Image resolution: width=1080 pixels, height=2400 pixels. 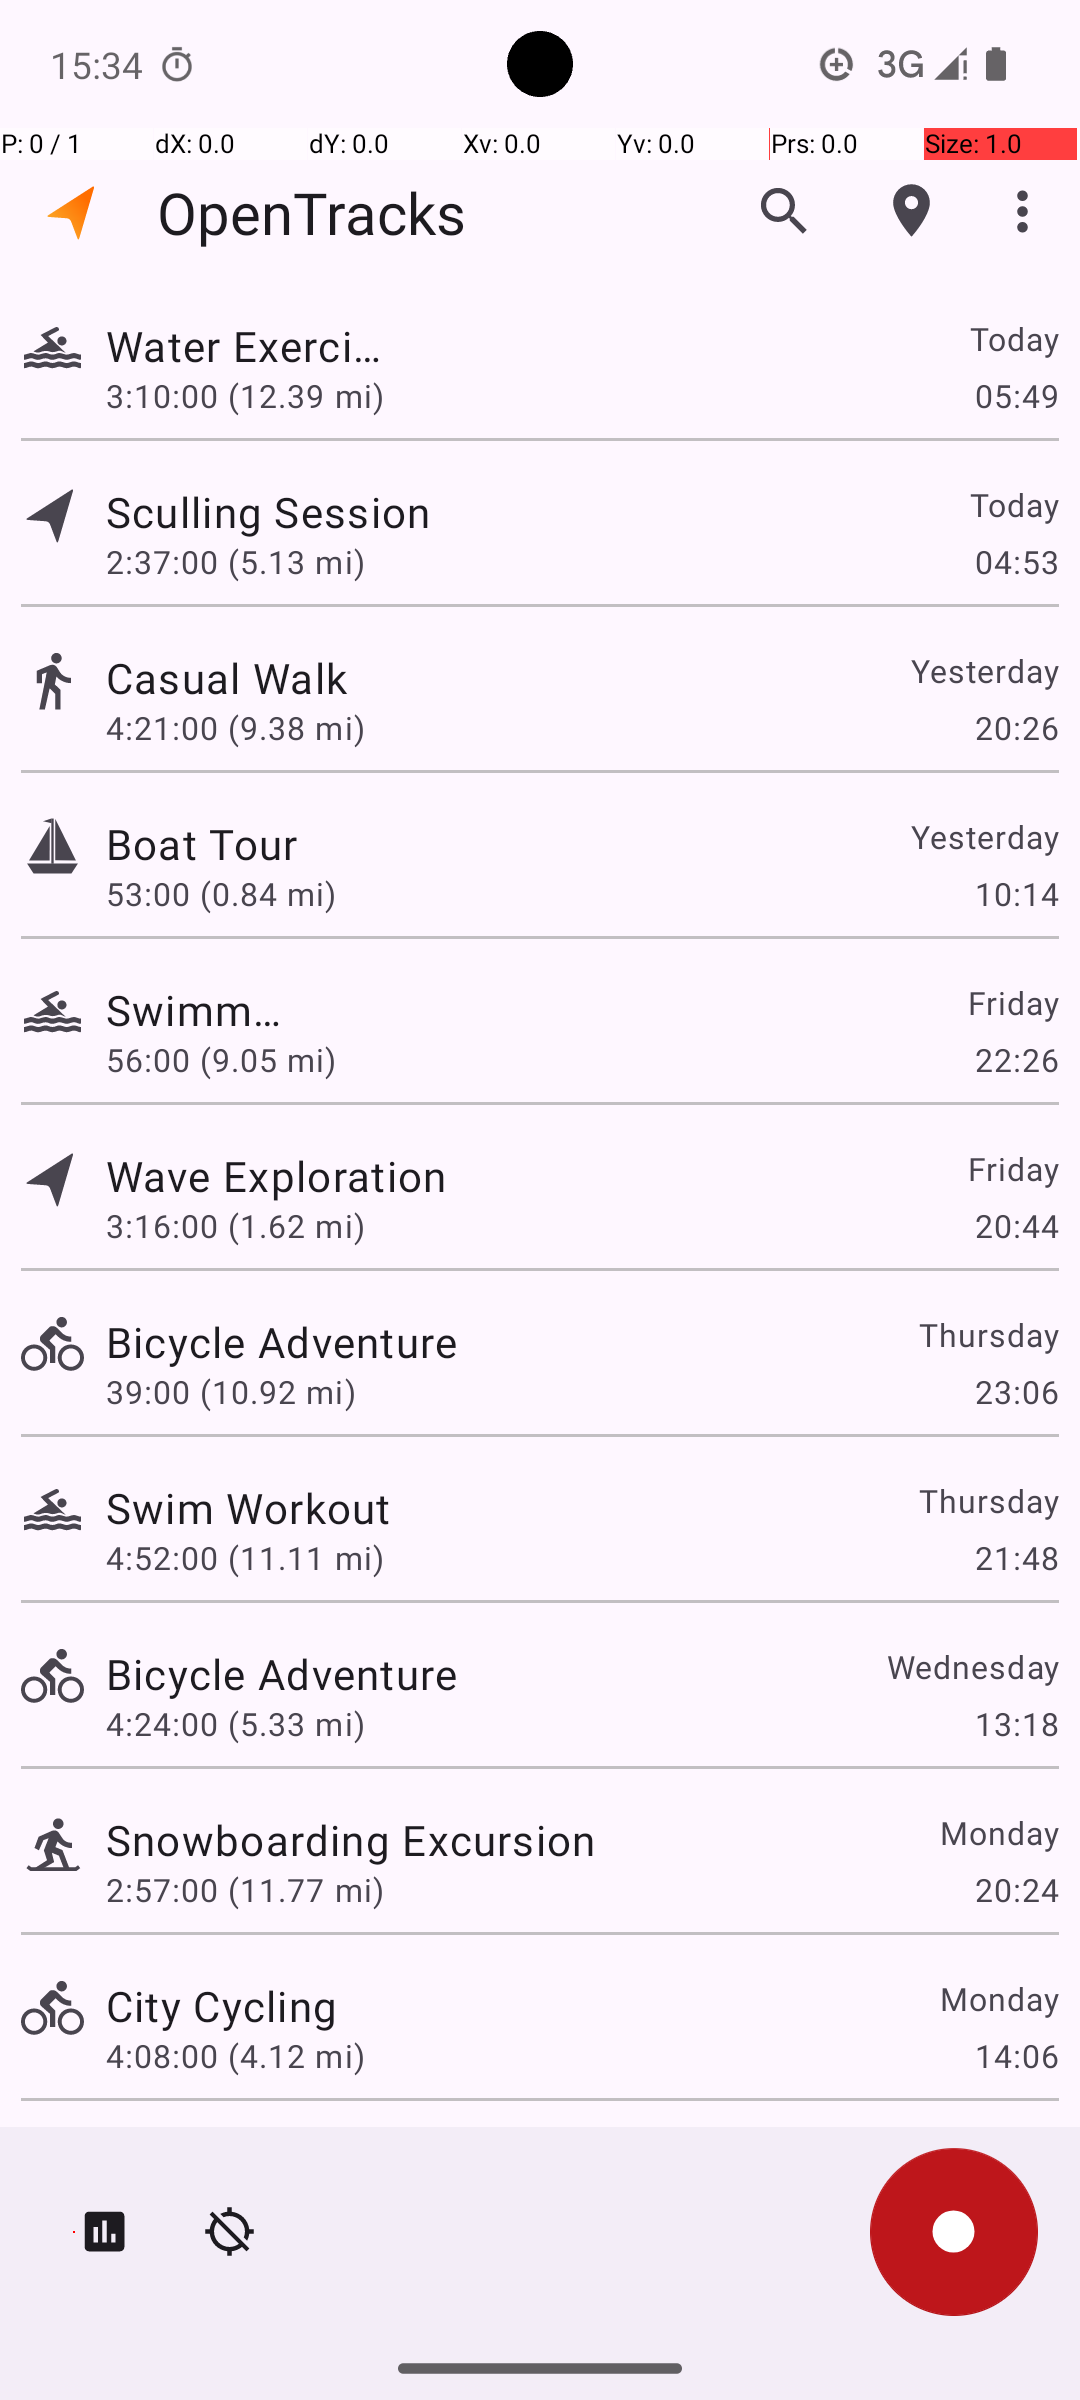 I want to click on Slow day, so click(x=194, y=2156).